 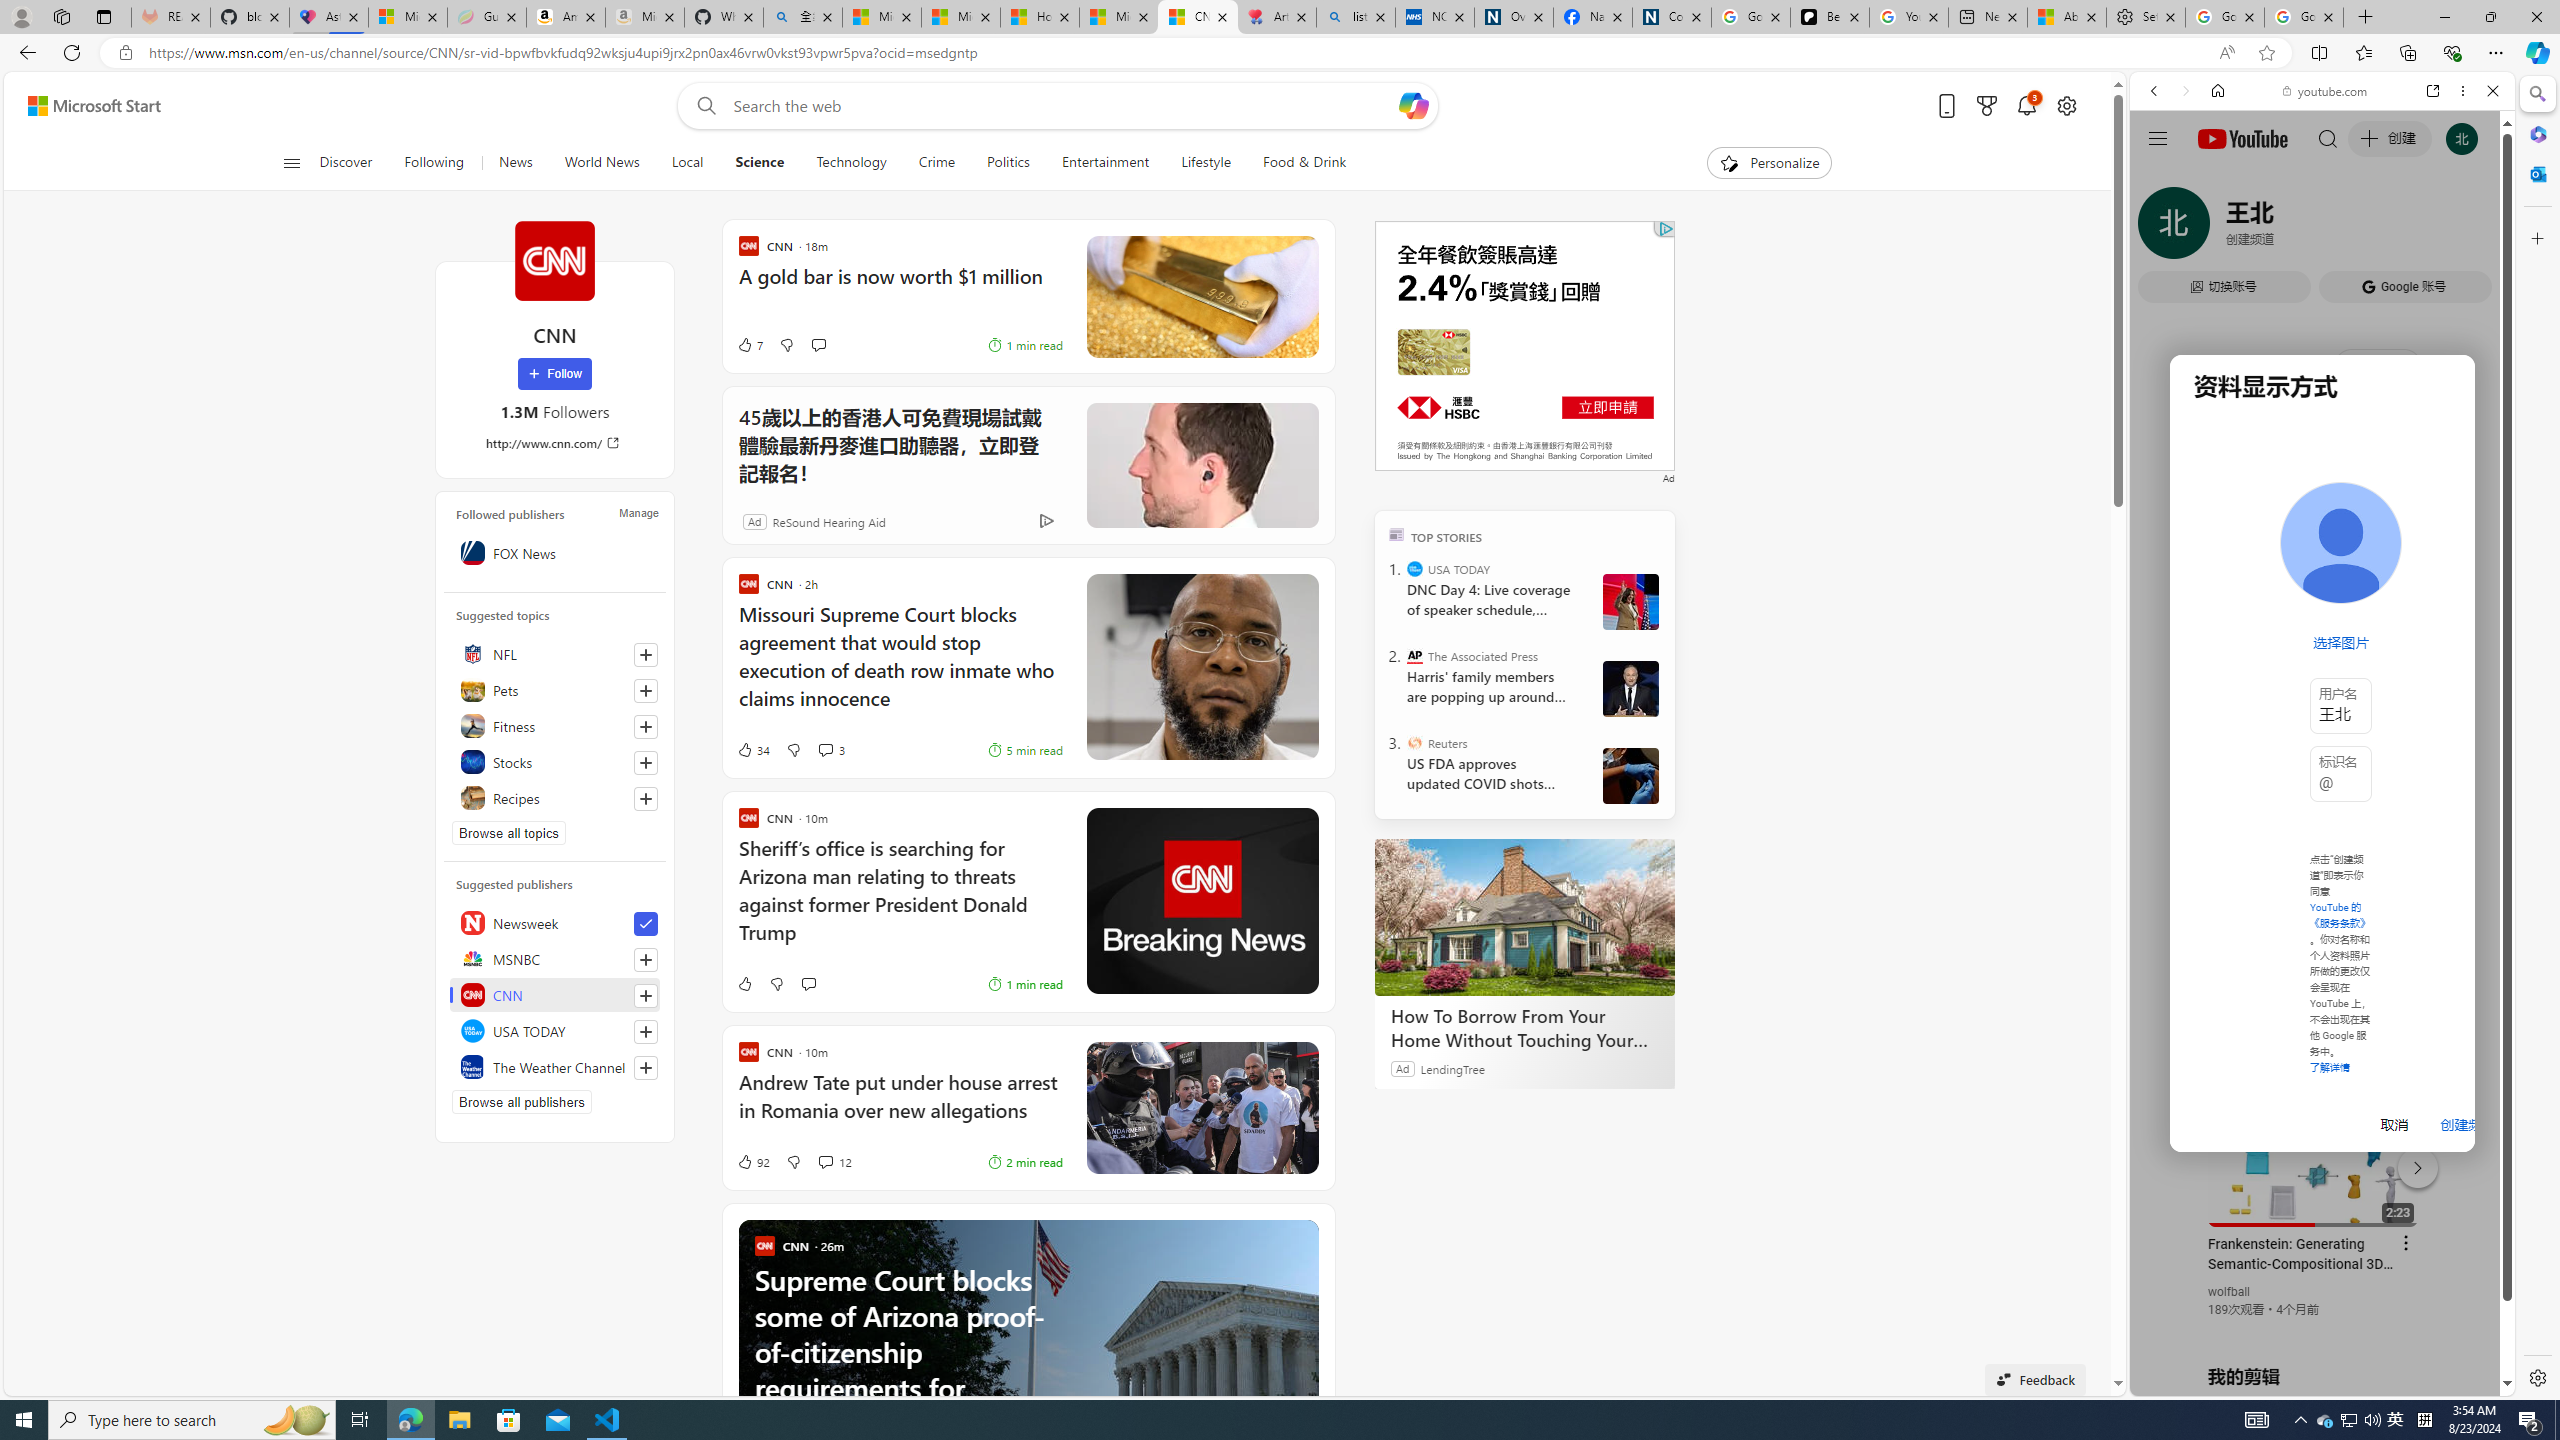 What do you see at coordinates (2066, 17) in the screenshot?
I see `Aberdeen, Hong Kong SAR hourly forecast | Microsoft Weather` at bounding box center [2066, 17].